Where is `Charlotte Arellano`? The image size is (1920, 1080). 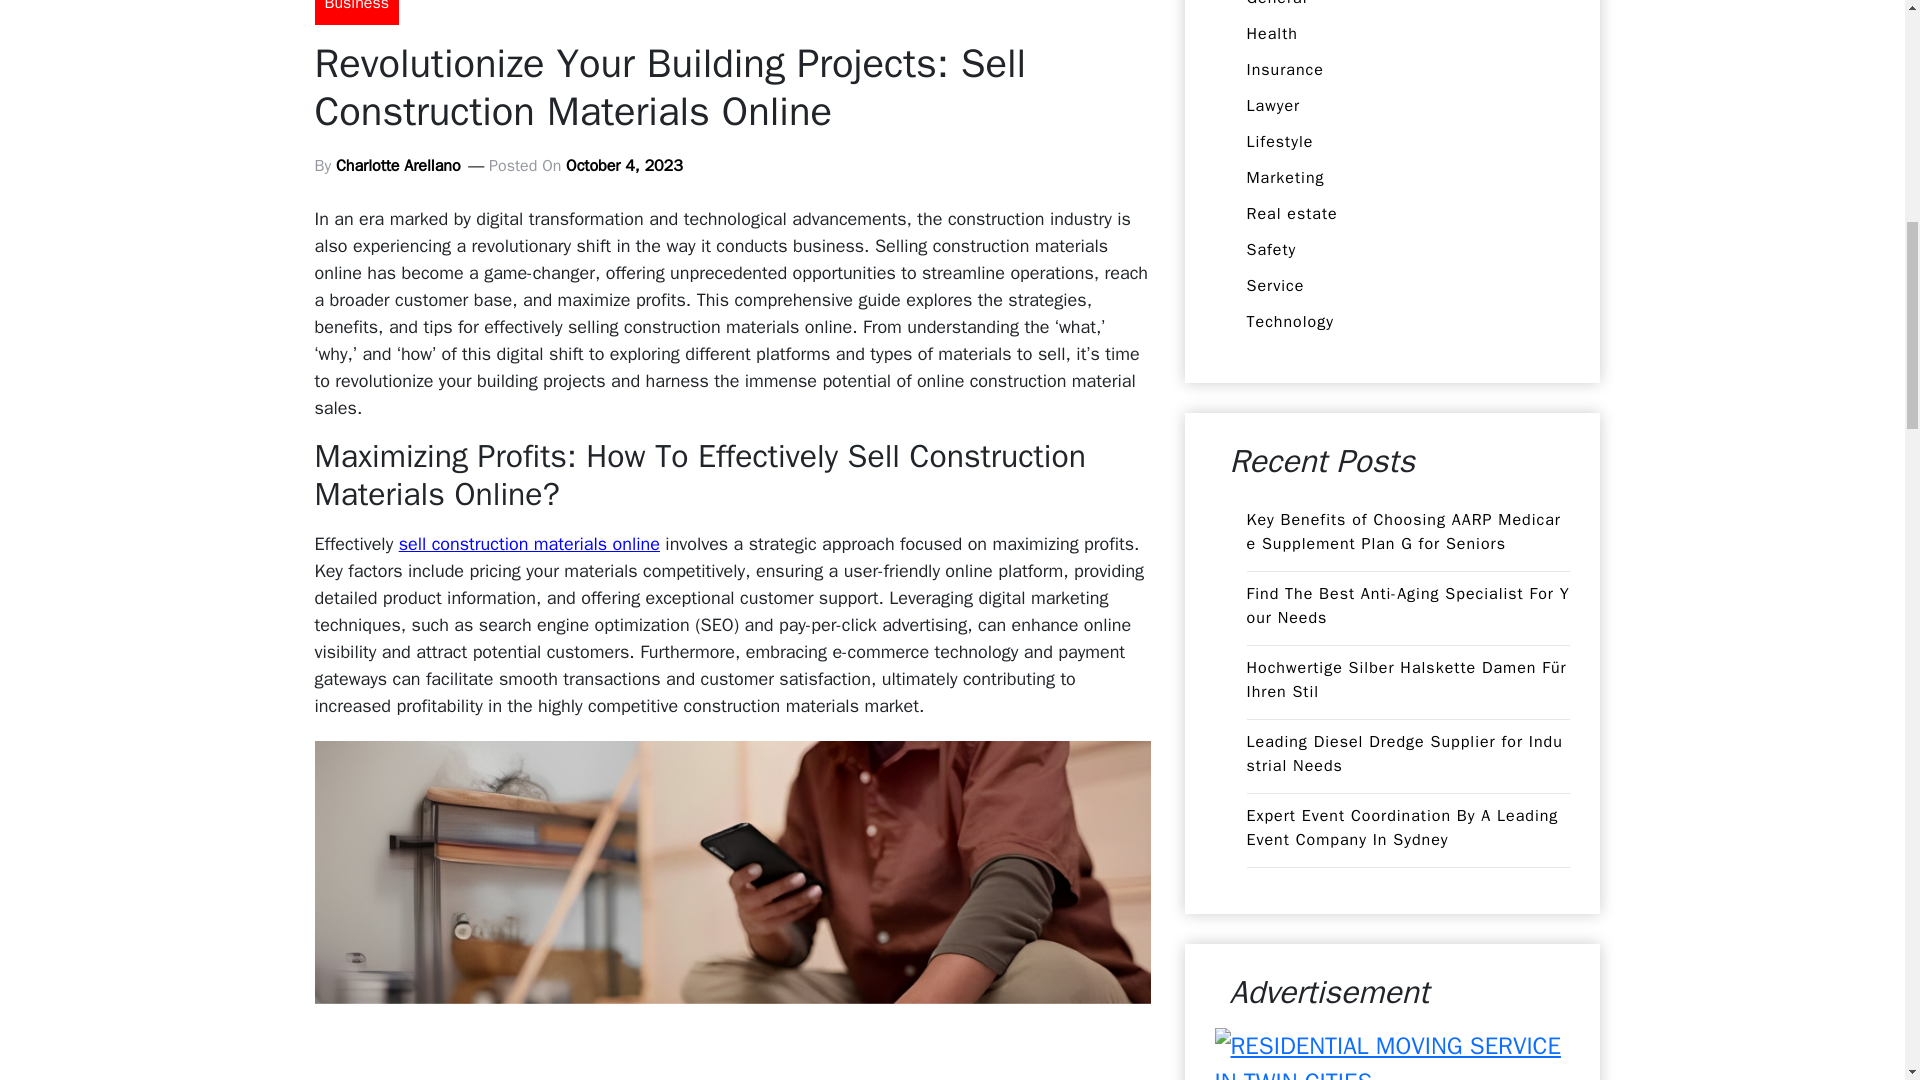 Charlotte Arellano is located at coordinates (398, 166).